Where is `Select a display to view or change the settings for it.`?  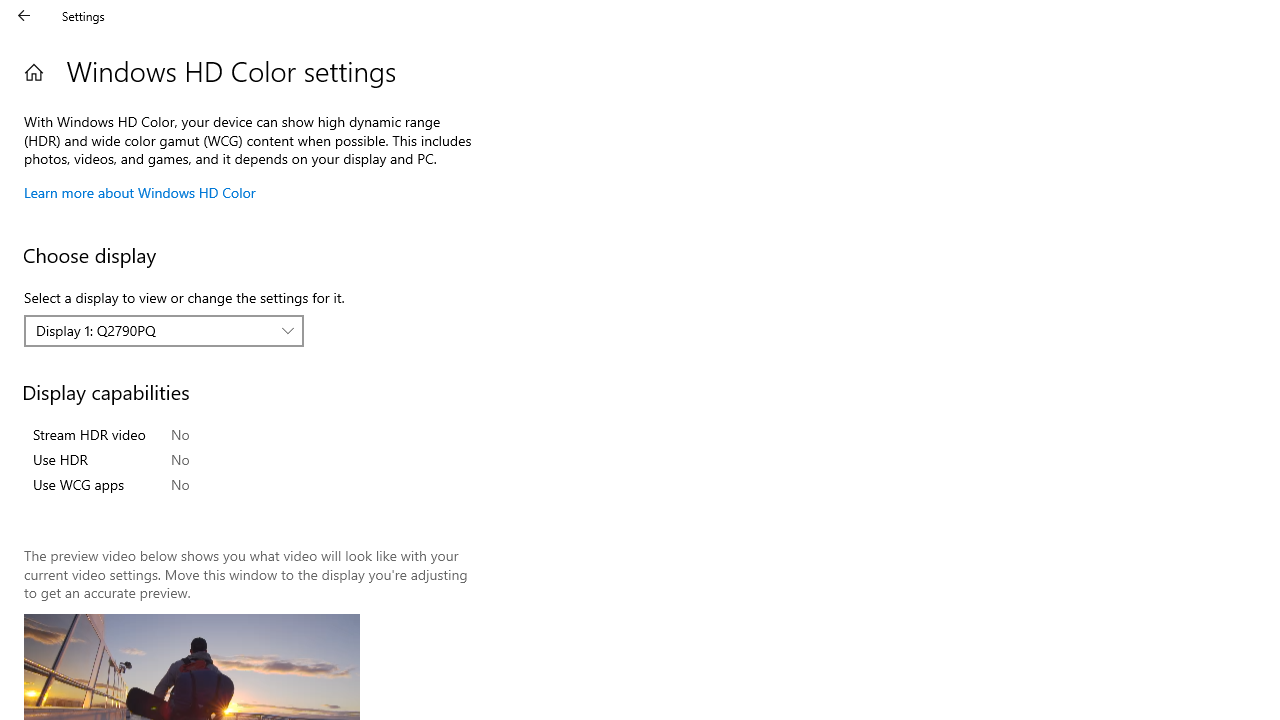
Select a display to view or change the settings for it. is located at coordinates (164, 331).